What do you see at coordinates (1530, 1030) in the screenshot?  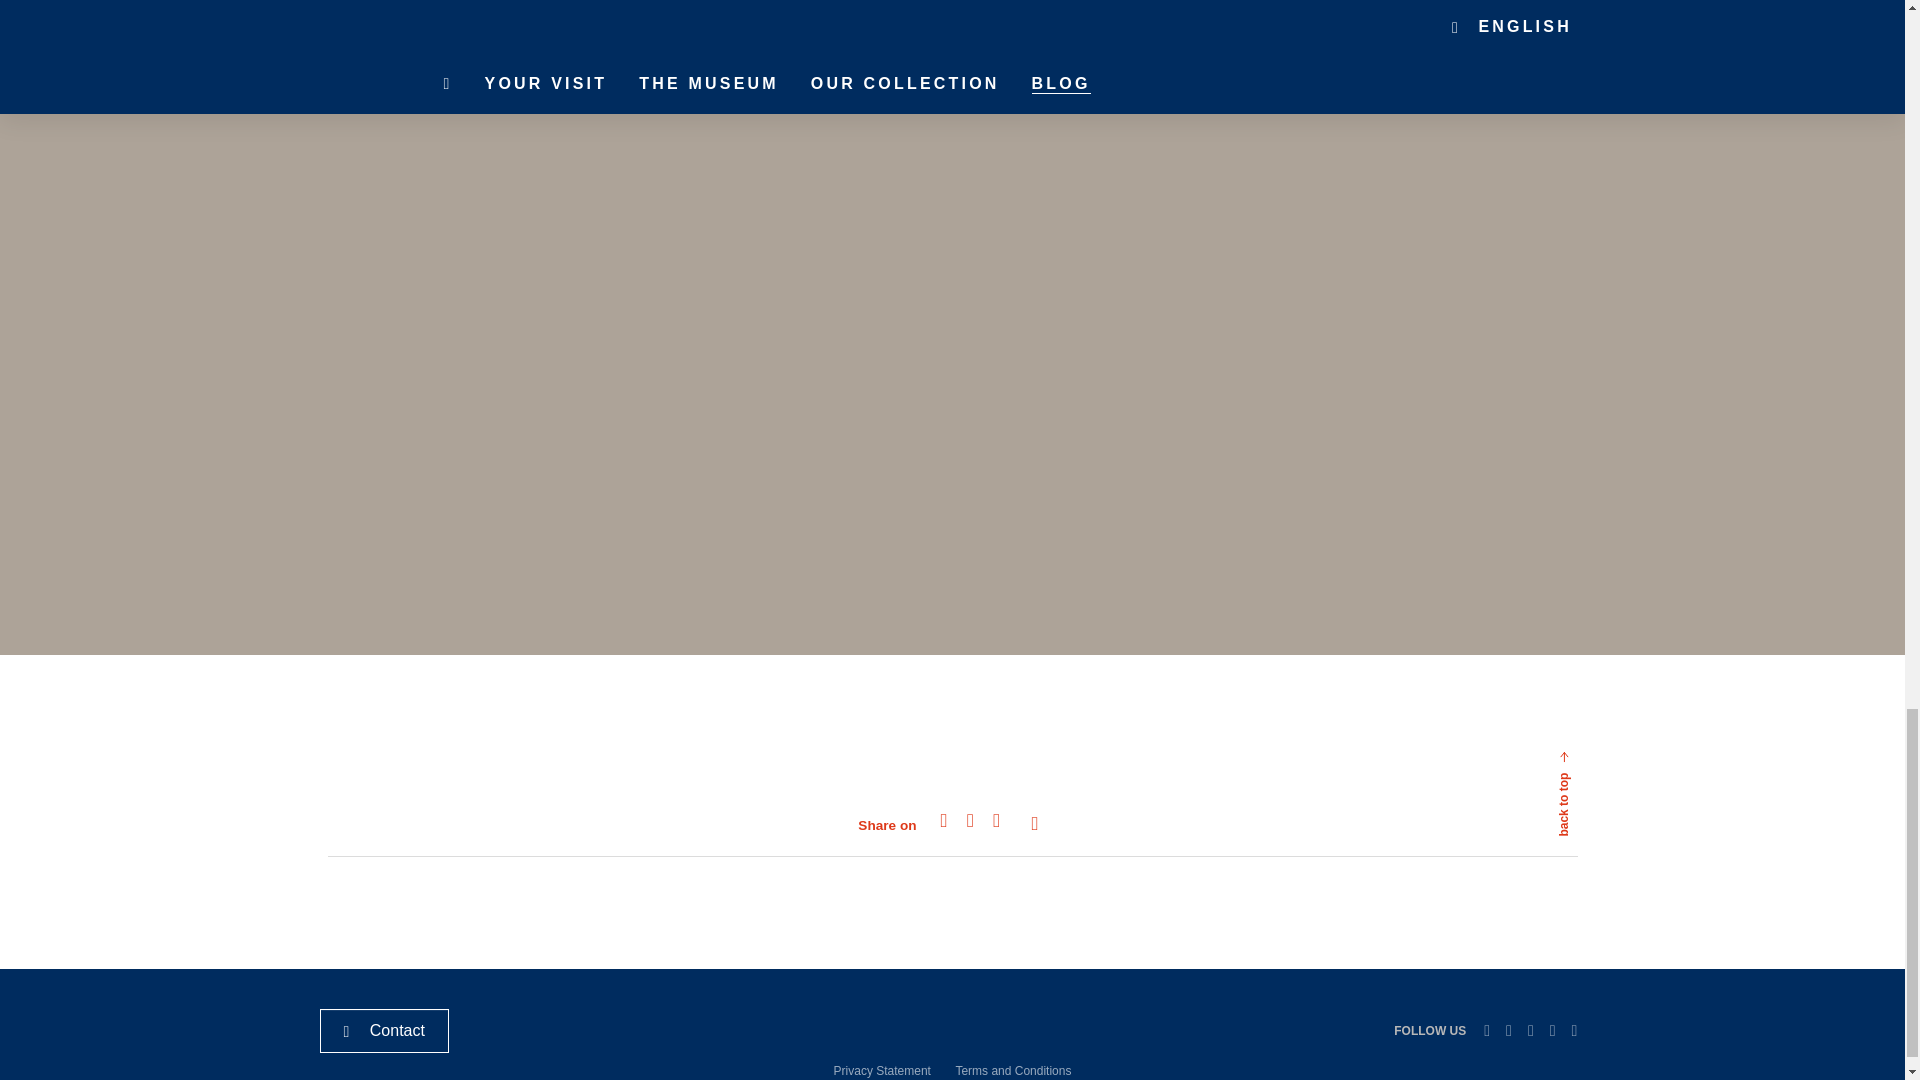 I see `Facebook` at bounding box center [1530, 1030].